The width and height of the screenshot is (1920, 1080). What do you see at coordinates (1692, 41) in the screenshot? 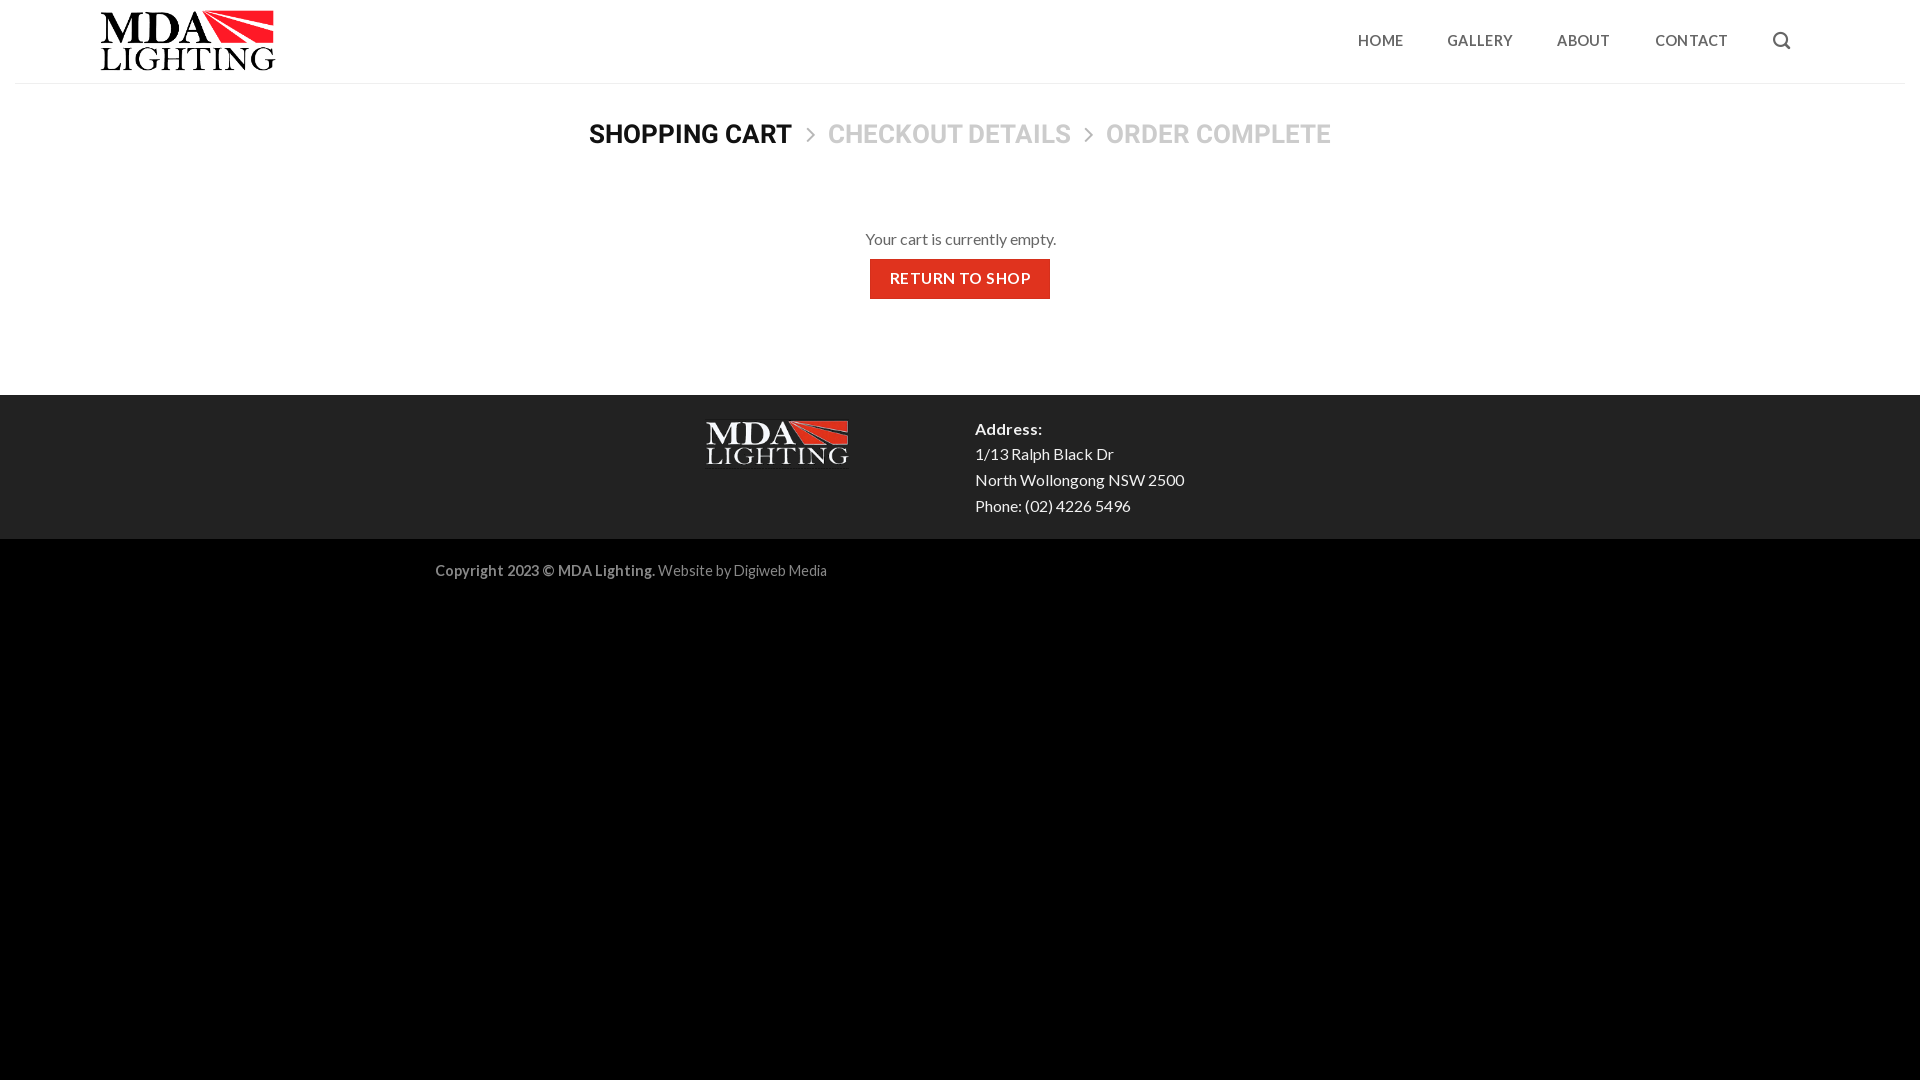
I see `CONTACT` at bounding box center [1692, 41].